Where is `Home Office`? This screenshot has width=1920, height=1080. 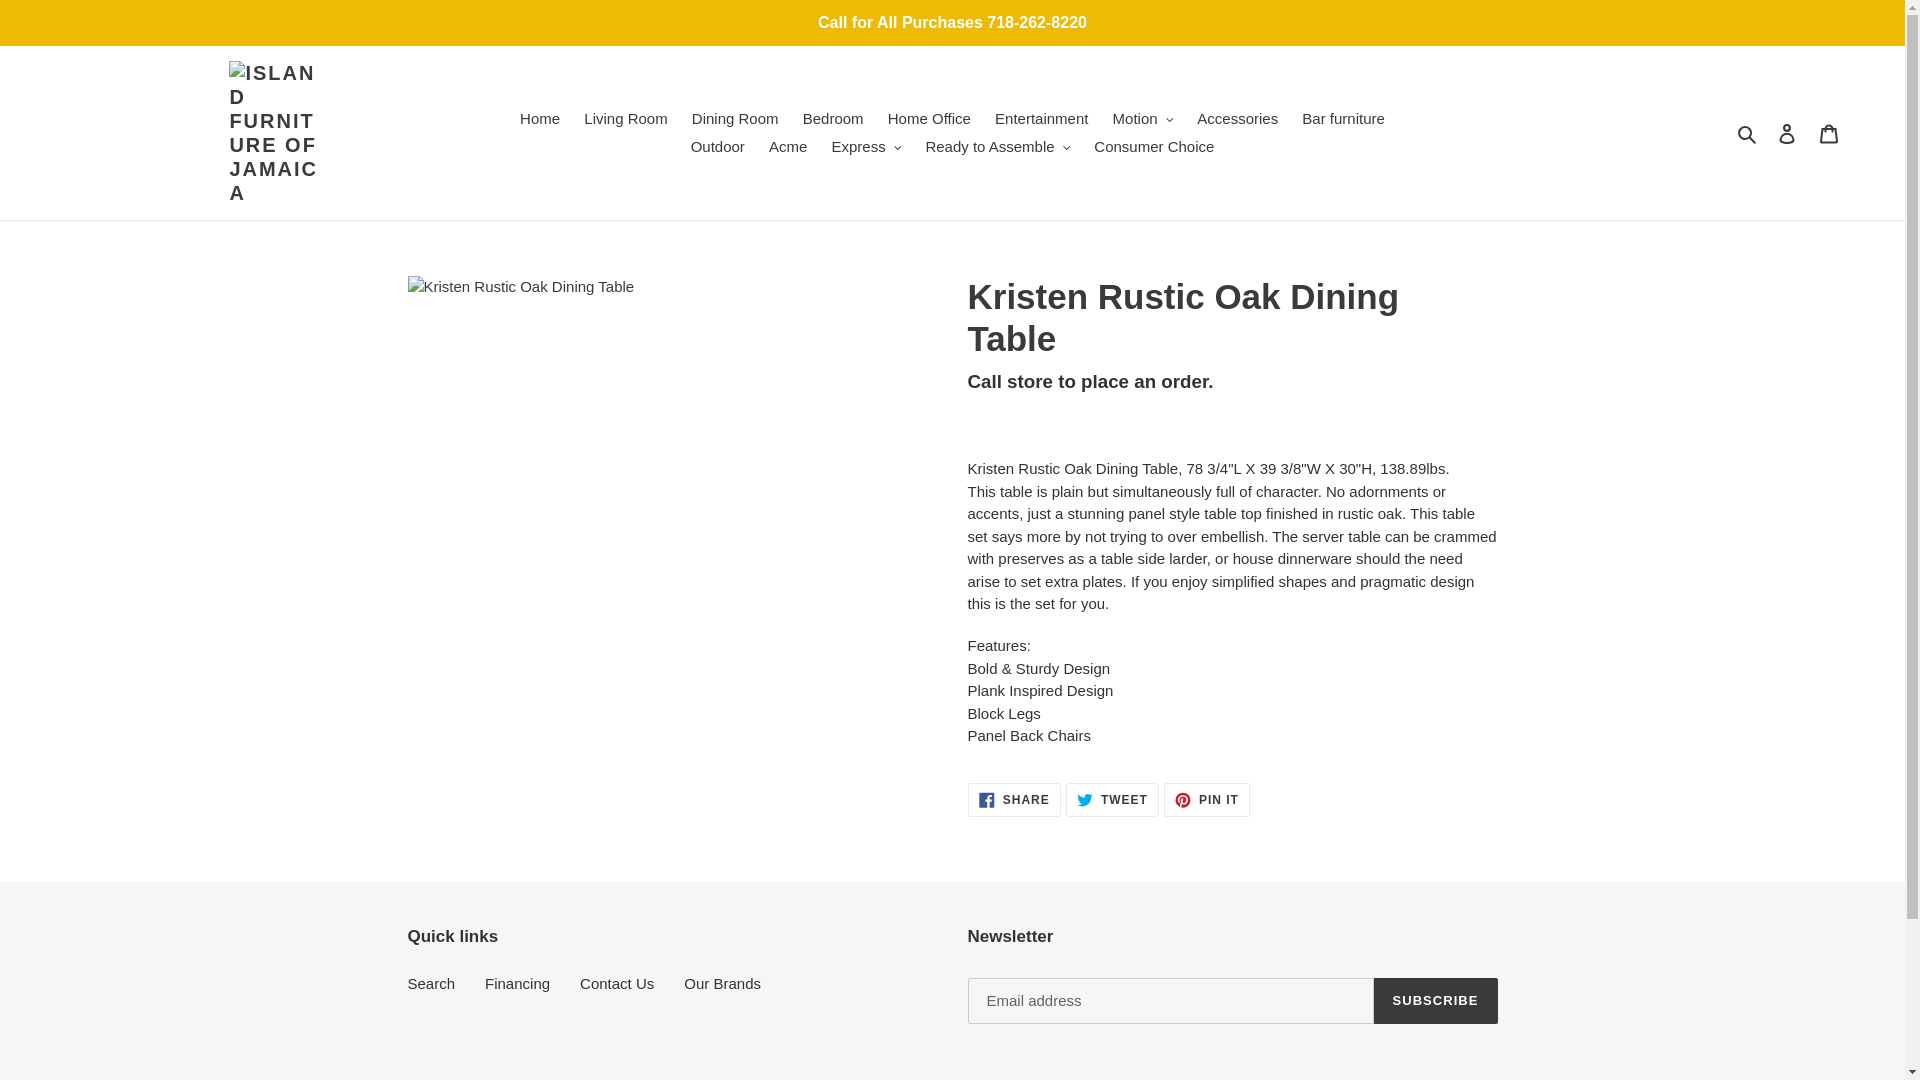 Home Office is located at coordinates (929, 118).